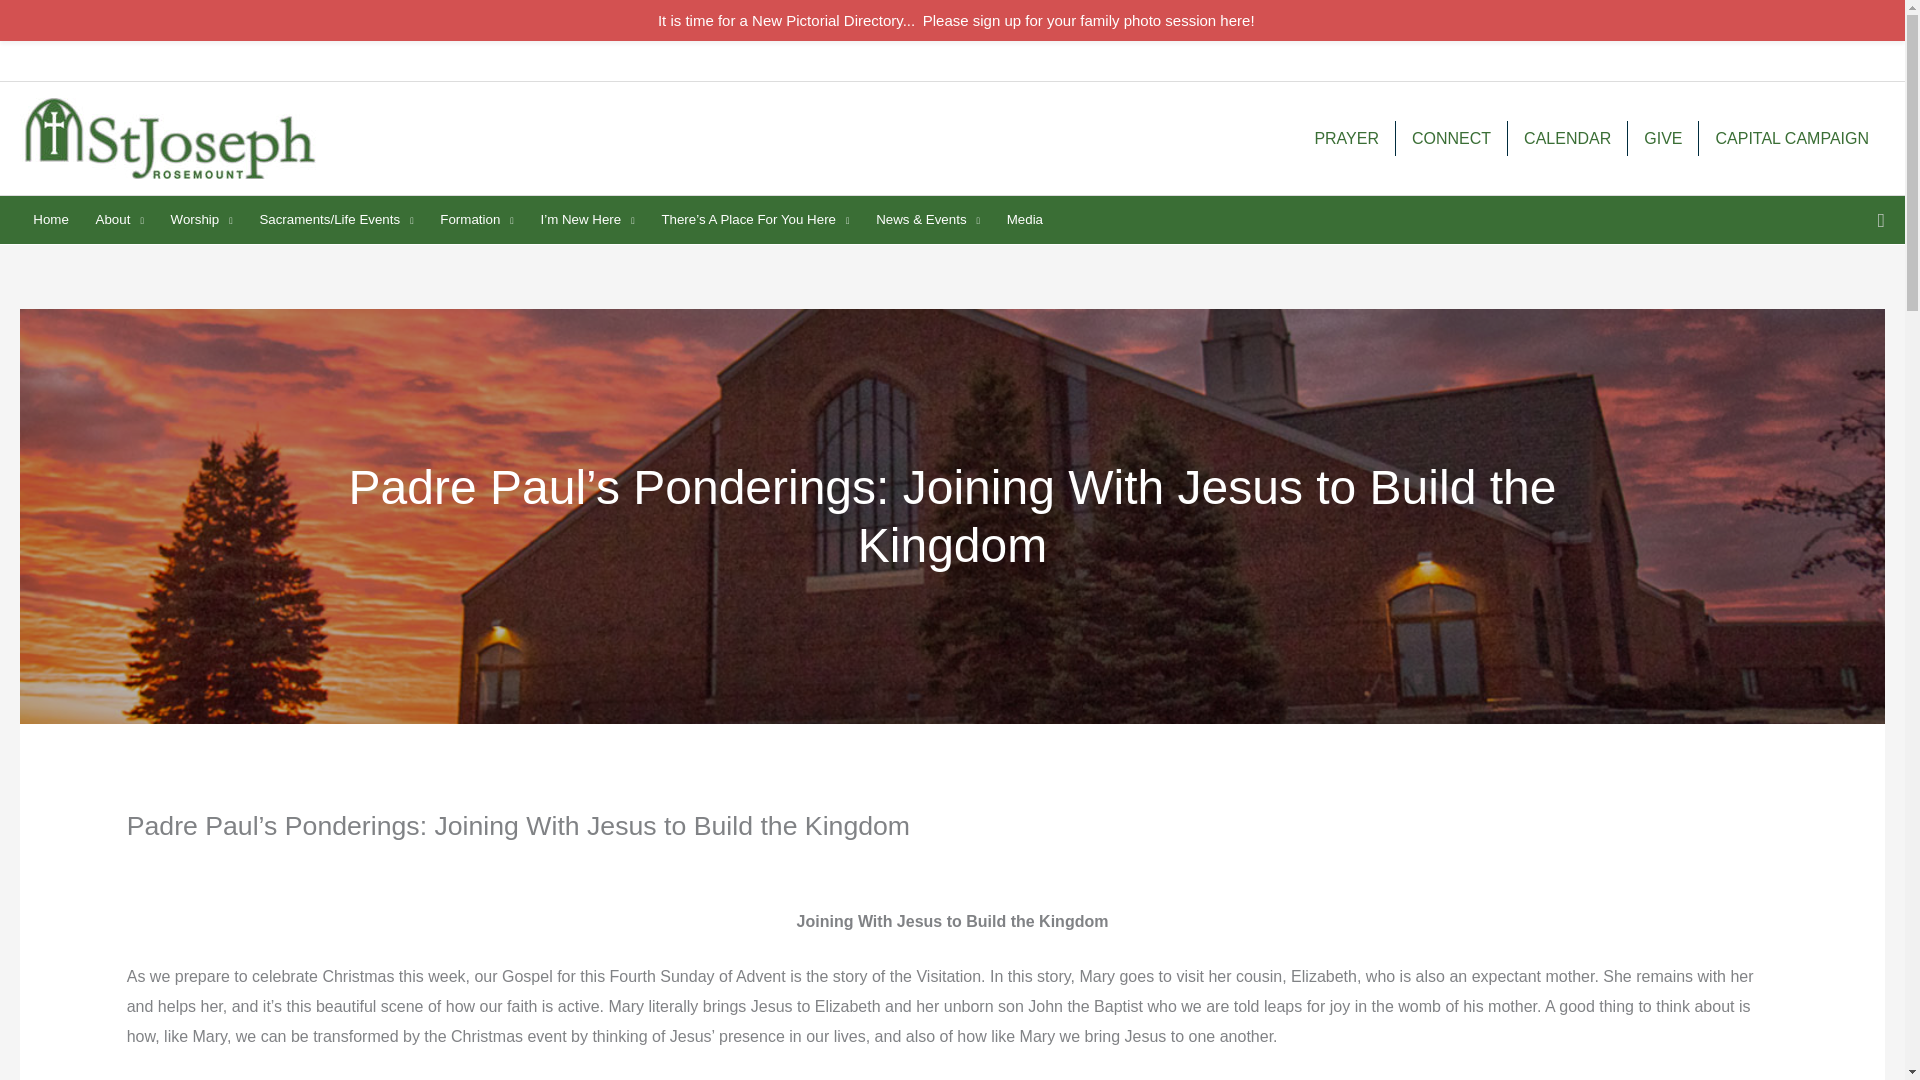  Describe the element at coordinates (1829, 61) in the screenshot. I see `Blog` at that location.